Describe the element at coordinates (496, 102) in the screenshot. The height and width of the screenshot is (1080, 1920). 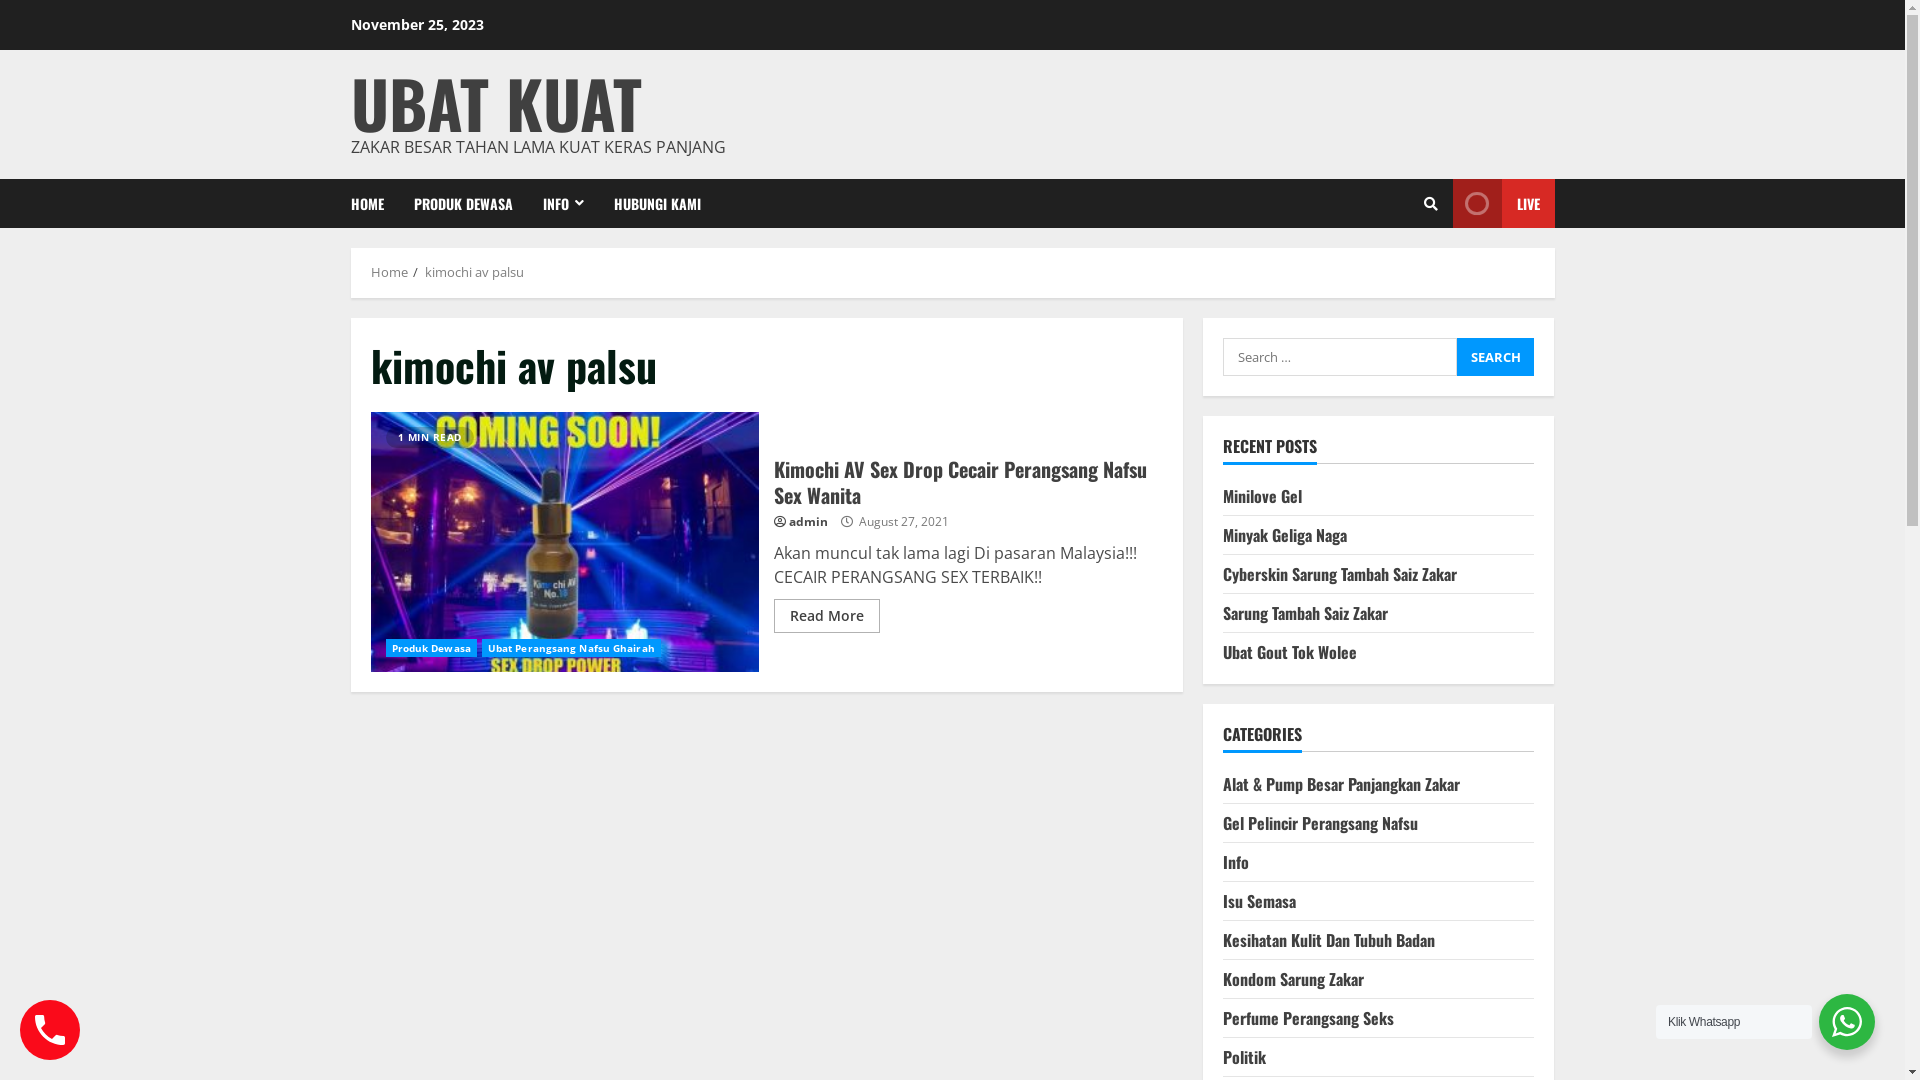
I see `UBAT KUAT` at that location.